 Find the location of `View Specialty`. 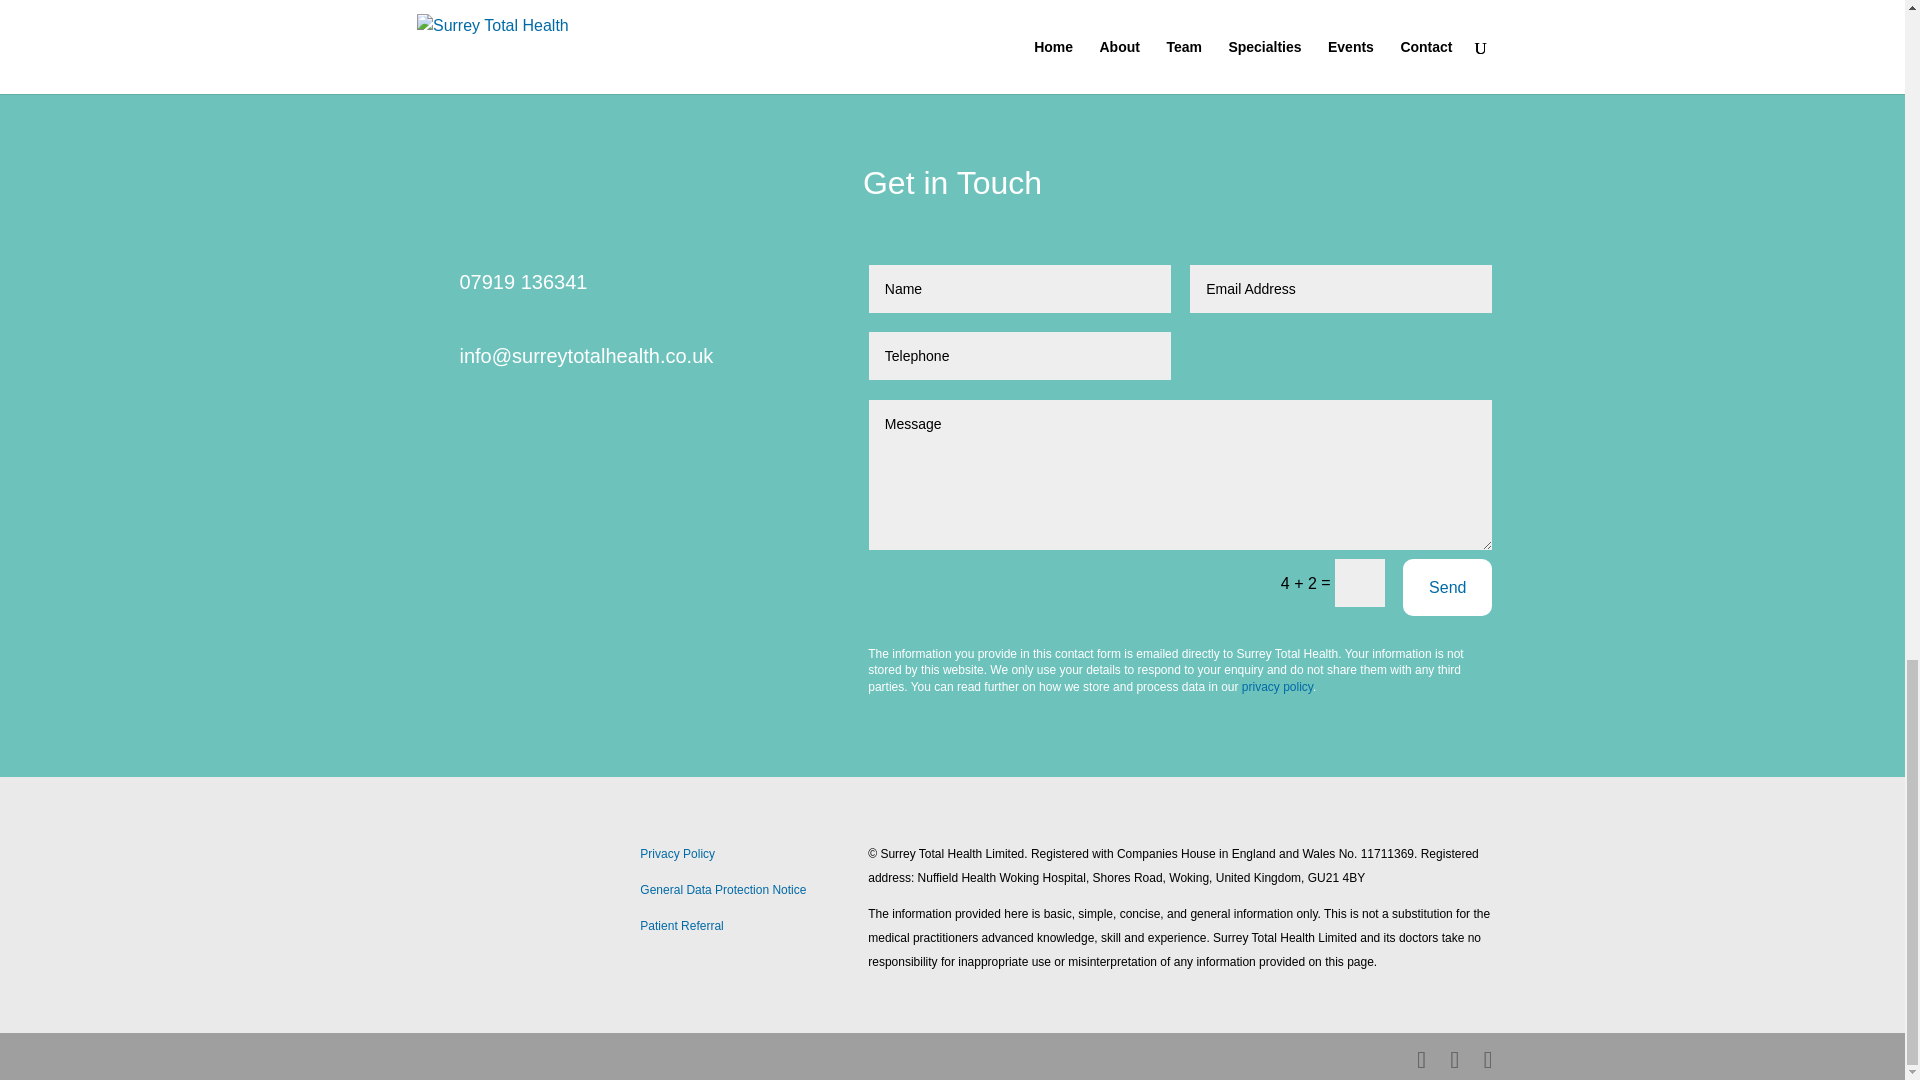

View Specialty is located at coordinates (1344, 2).